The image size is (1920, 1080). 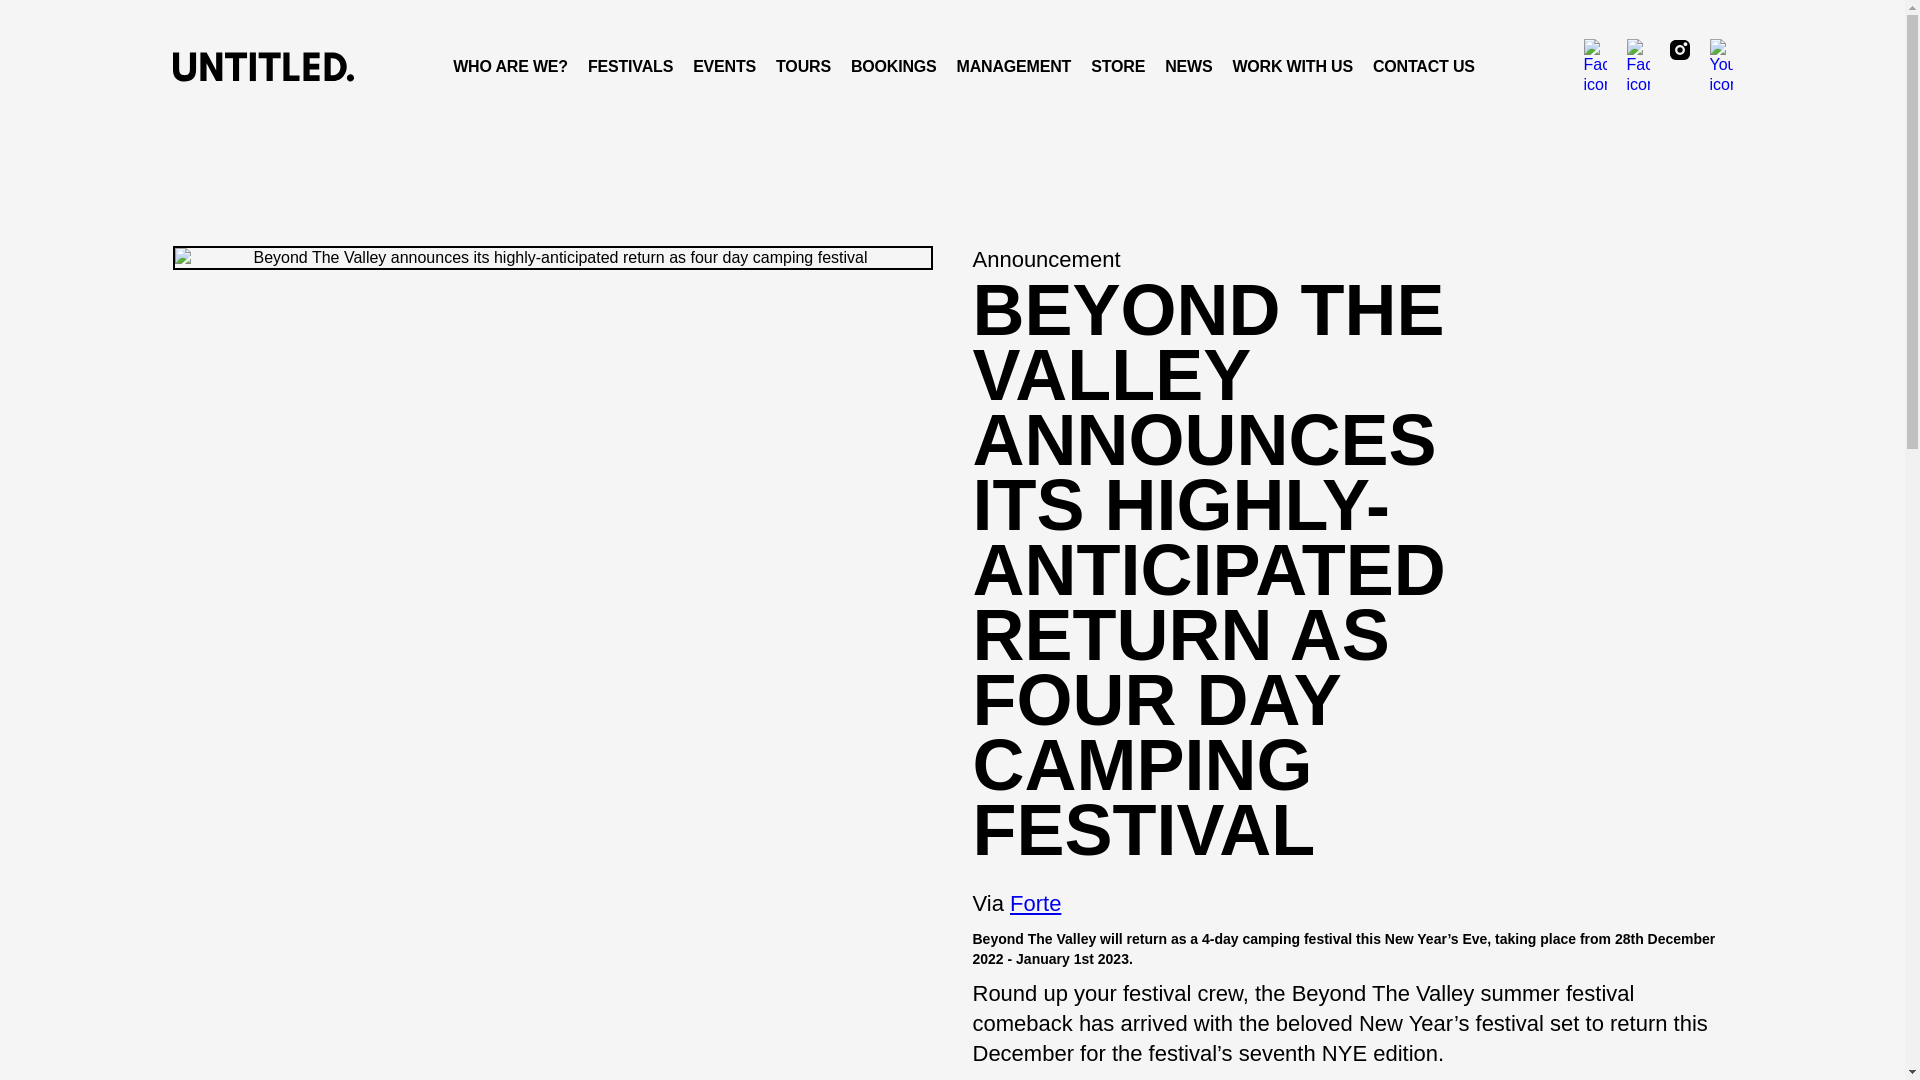 What do you see at coordinates (1424, 66) in the screenshot?
I see `CONTACT US` at bounding box center [1424, 66].